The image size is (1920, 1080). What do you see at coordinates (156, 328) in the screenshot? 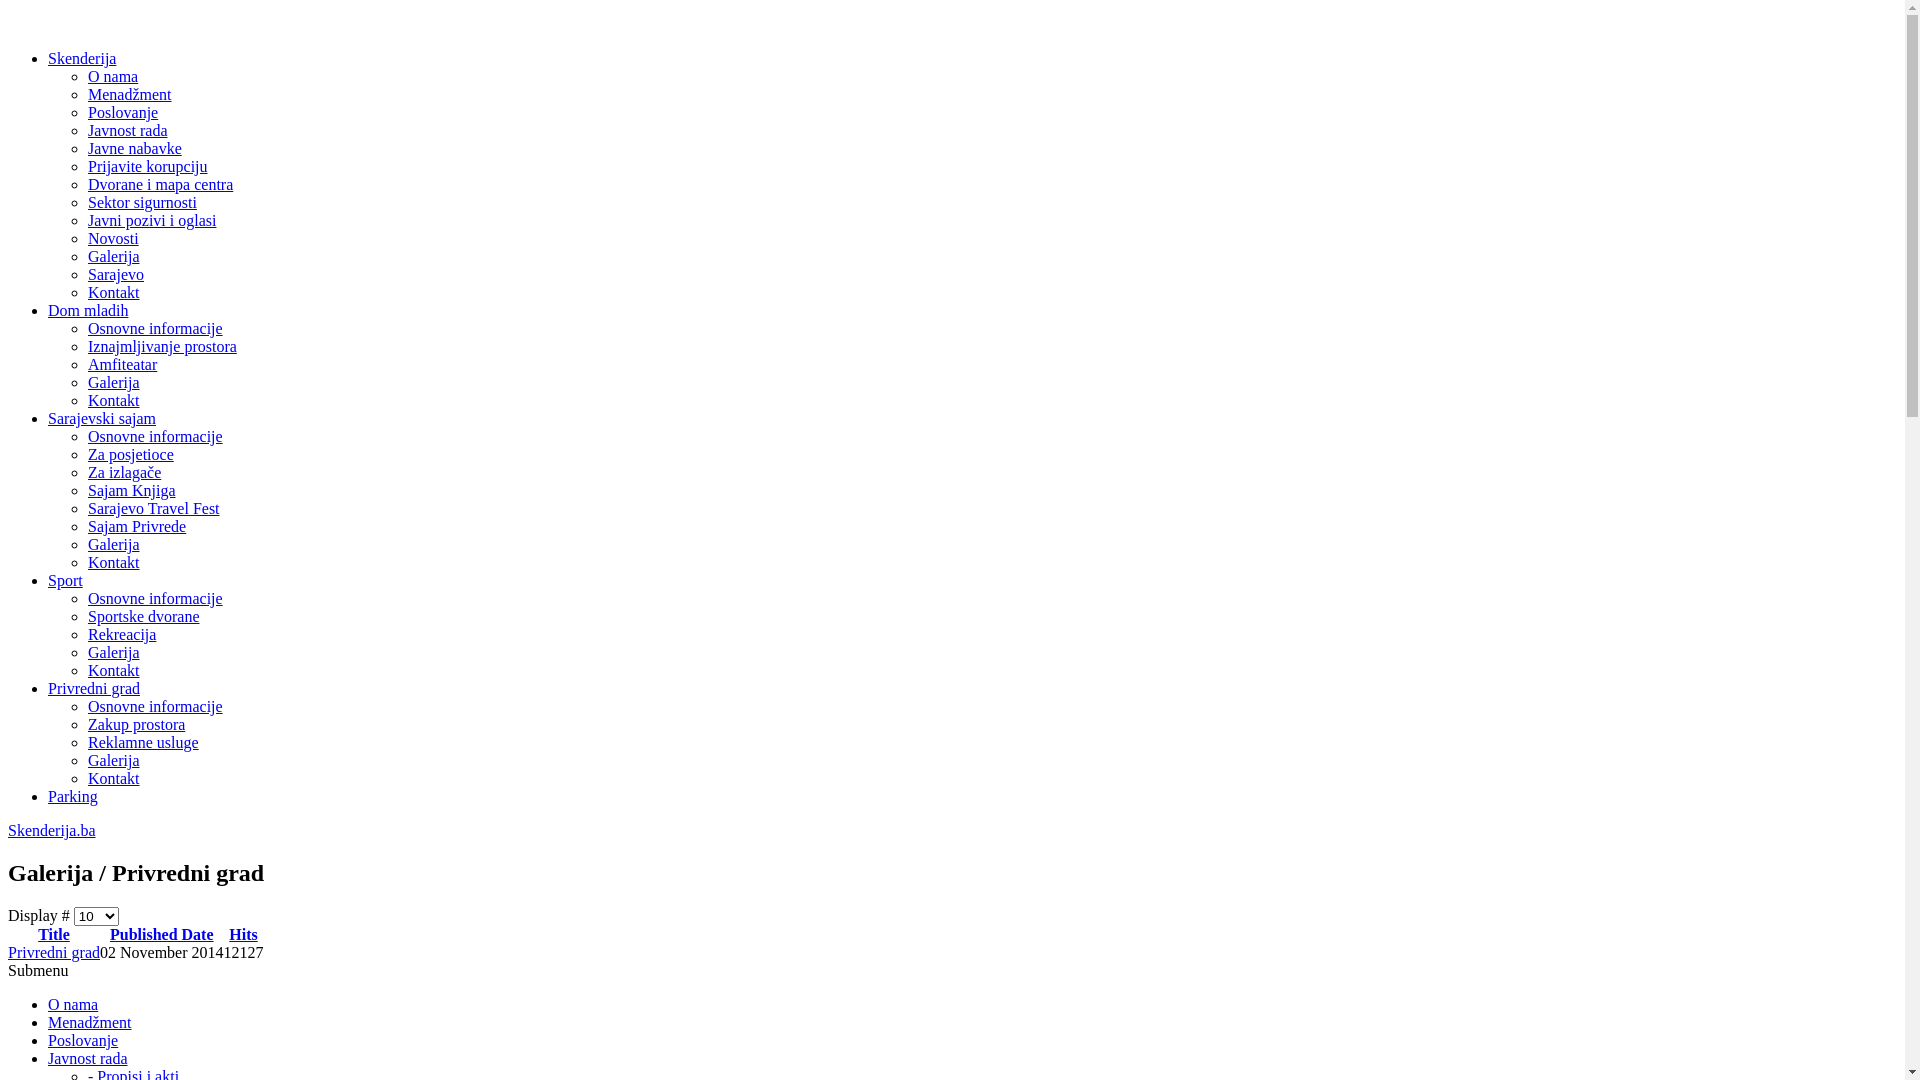
I see `Osnovne informacije` at bounding box center [156, 328].